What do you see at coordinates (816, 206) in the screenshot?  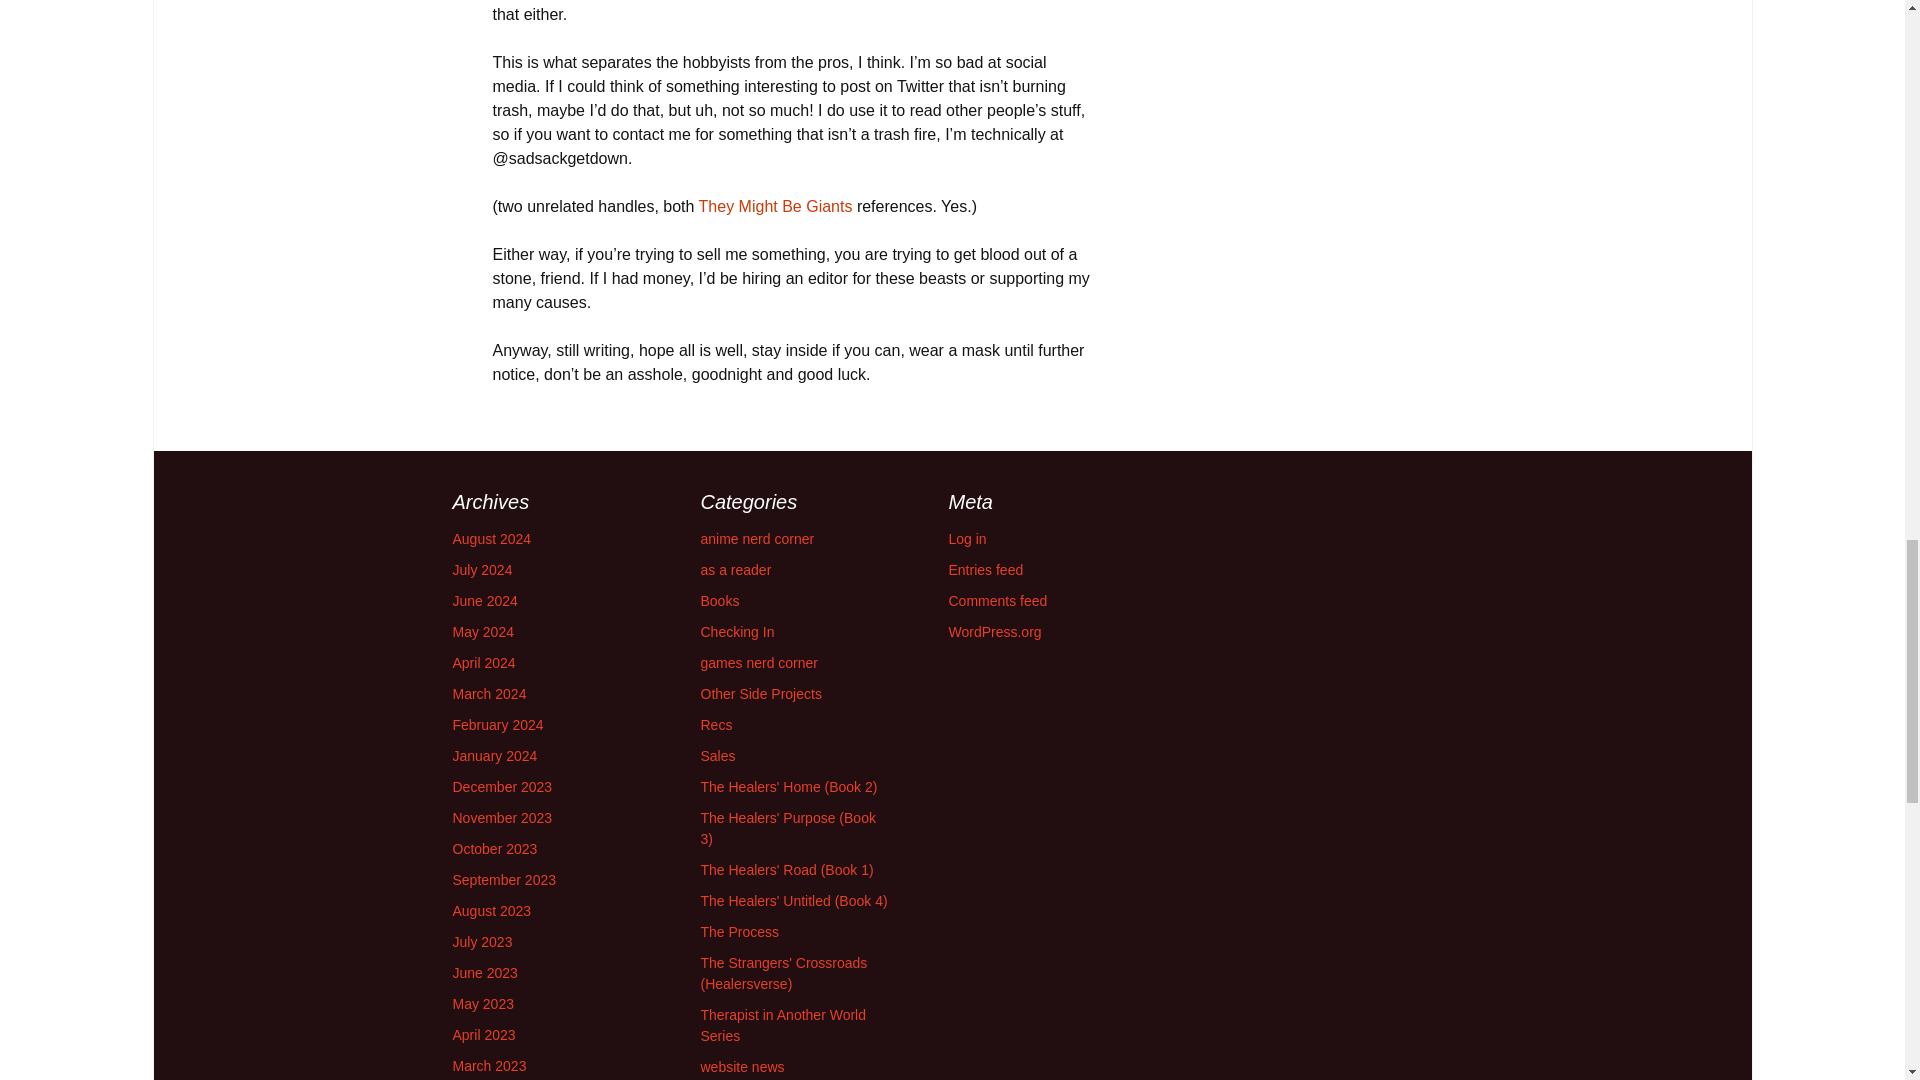 I see `Be Giants` at bounding box center [816, 206].